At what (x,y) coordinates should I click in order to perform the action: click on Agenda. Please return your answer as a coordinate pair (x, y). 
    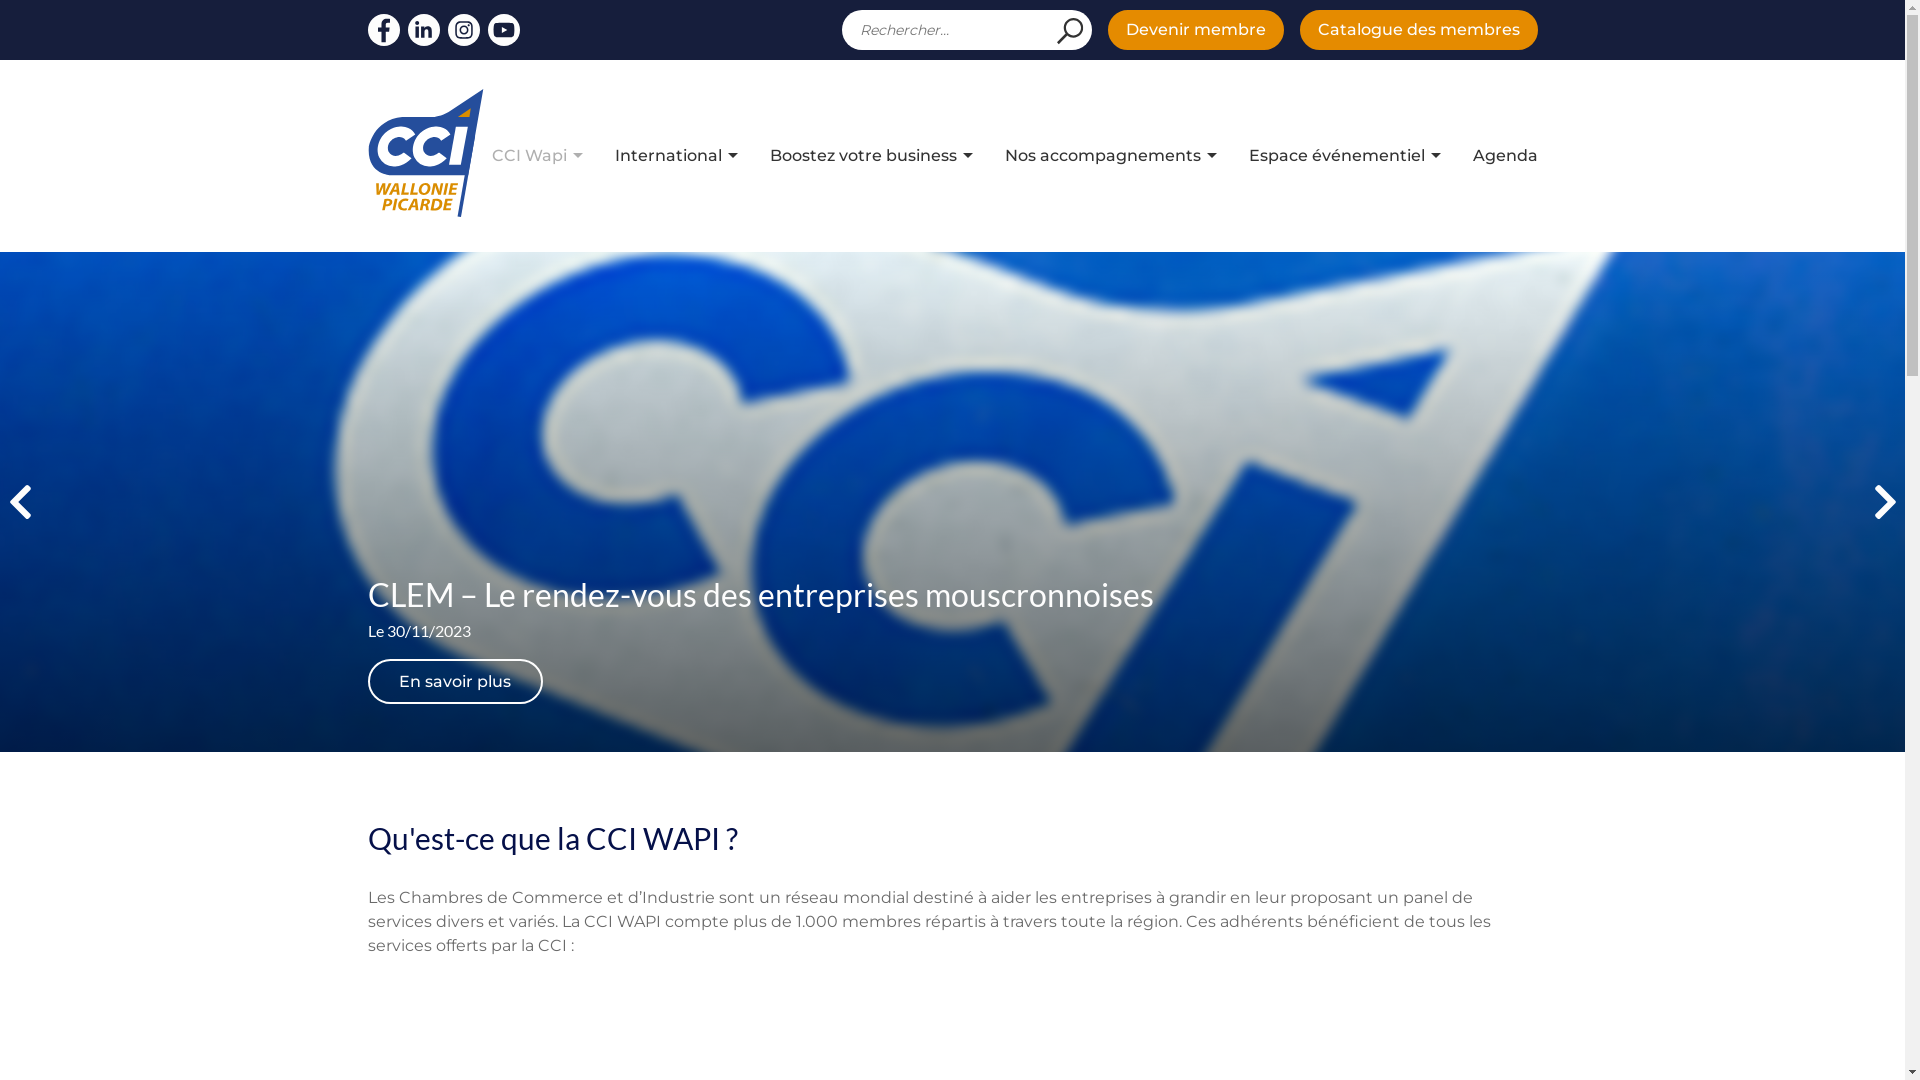
    Looking at the image, I should click on (1504, 156).